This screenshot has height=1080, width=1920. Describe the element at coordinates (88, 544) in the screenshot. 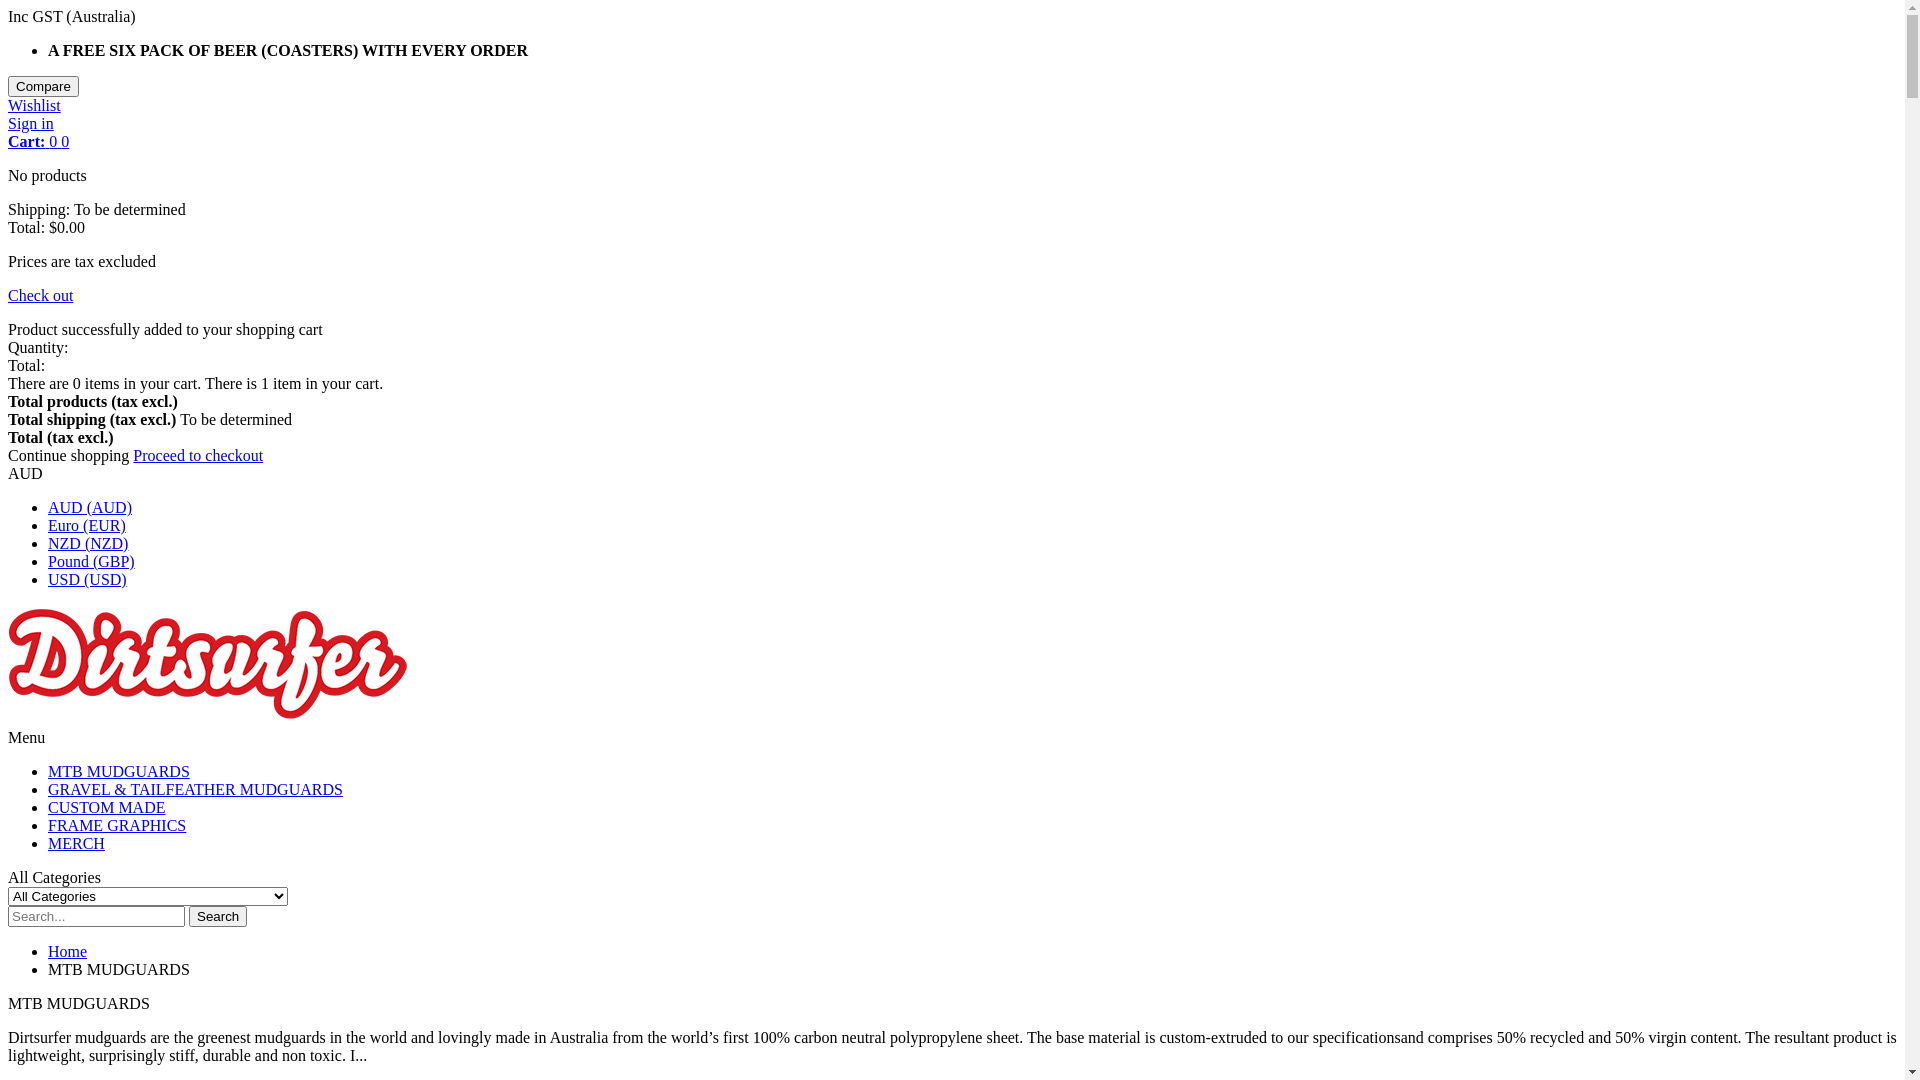

I see `NZD (NZD)` at that location.